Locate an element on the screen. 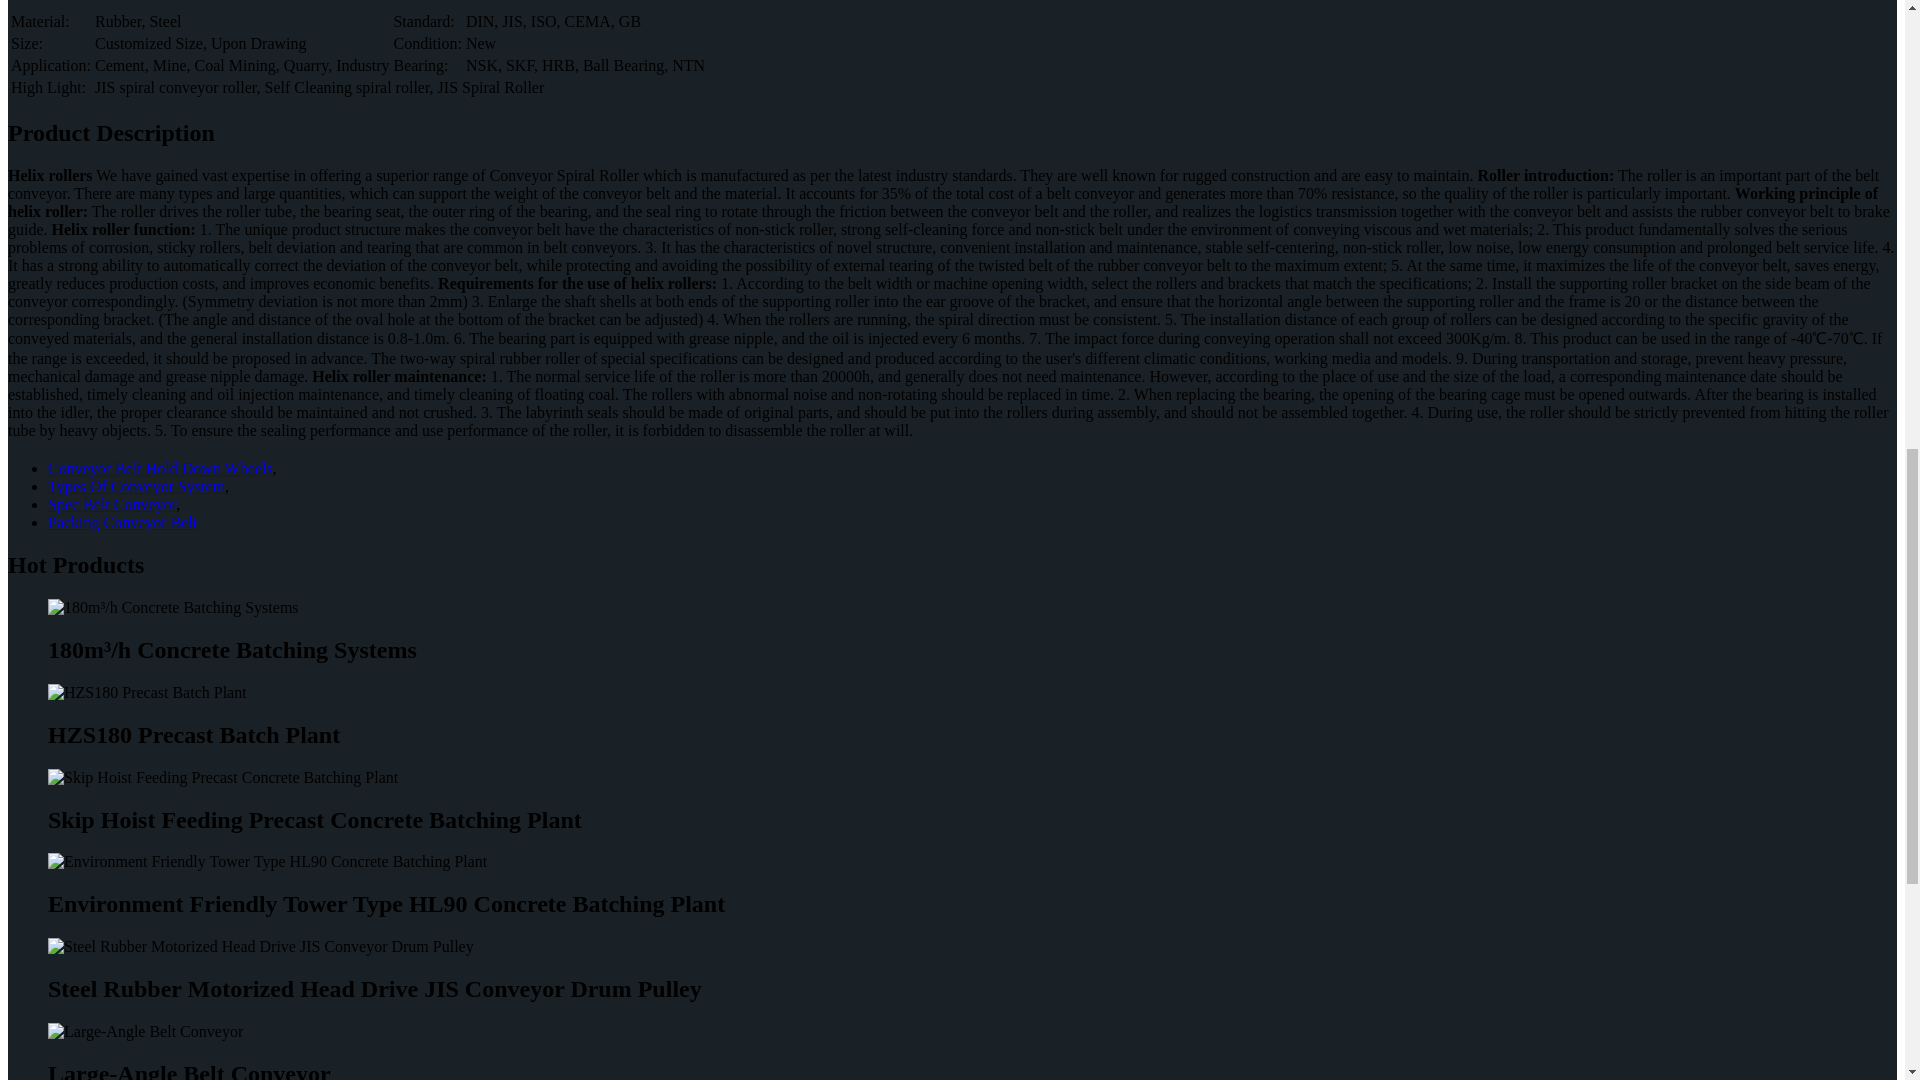 The width and height of the screenshot is (1920, 1080). Spec Belt Conveyor is located at coordinates (112, 504).